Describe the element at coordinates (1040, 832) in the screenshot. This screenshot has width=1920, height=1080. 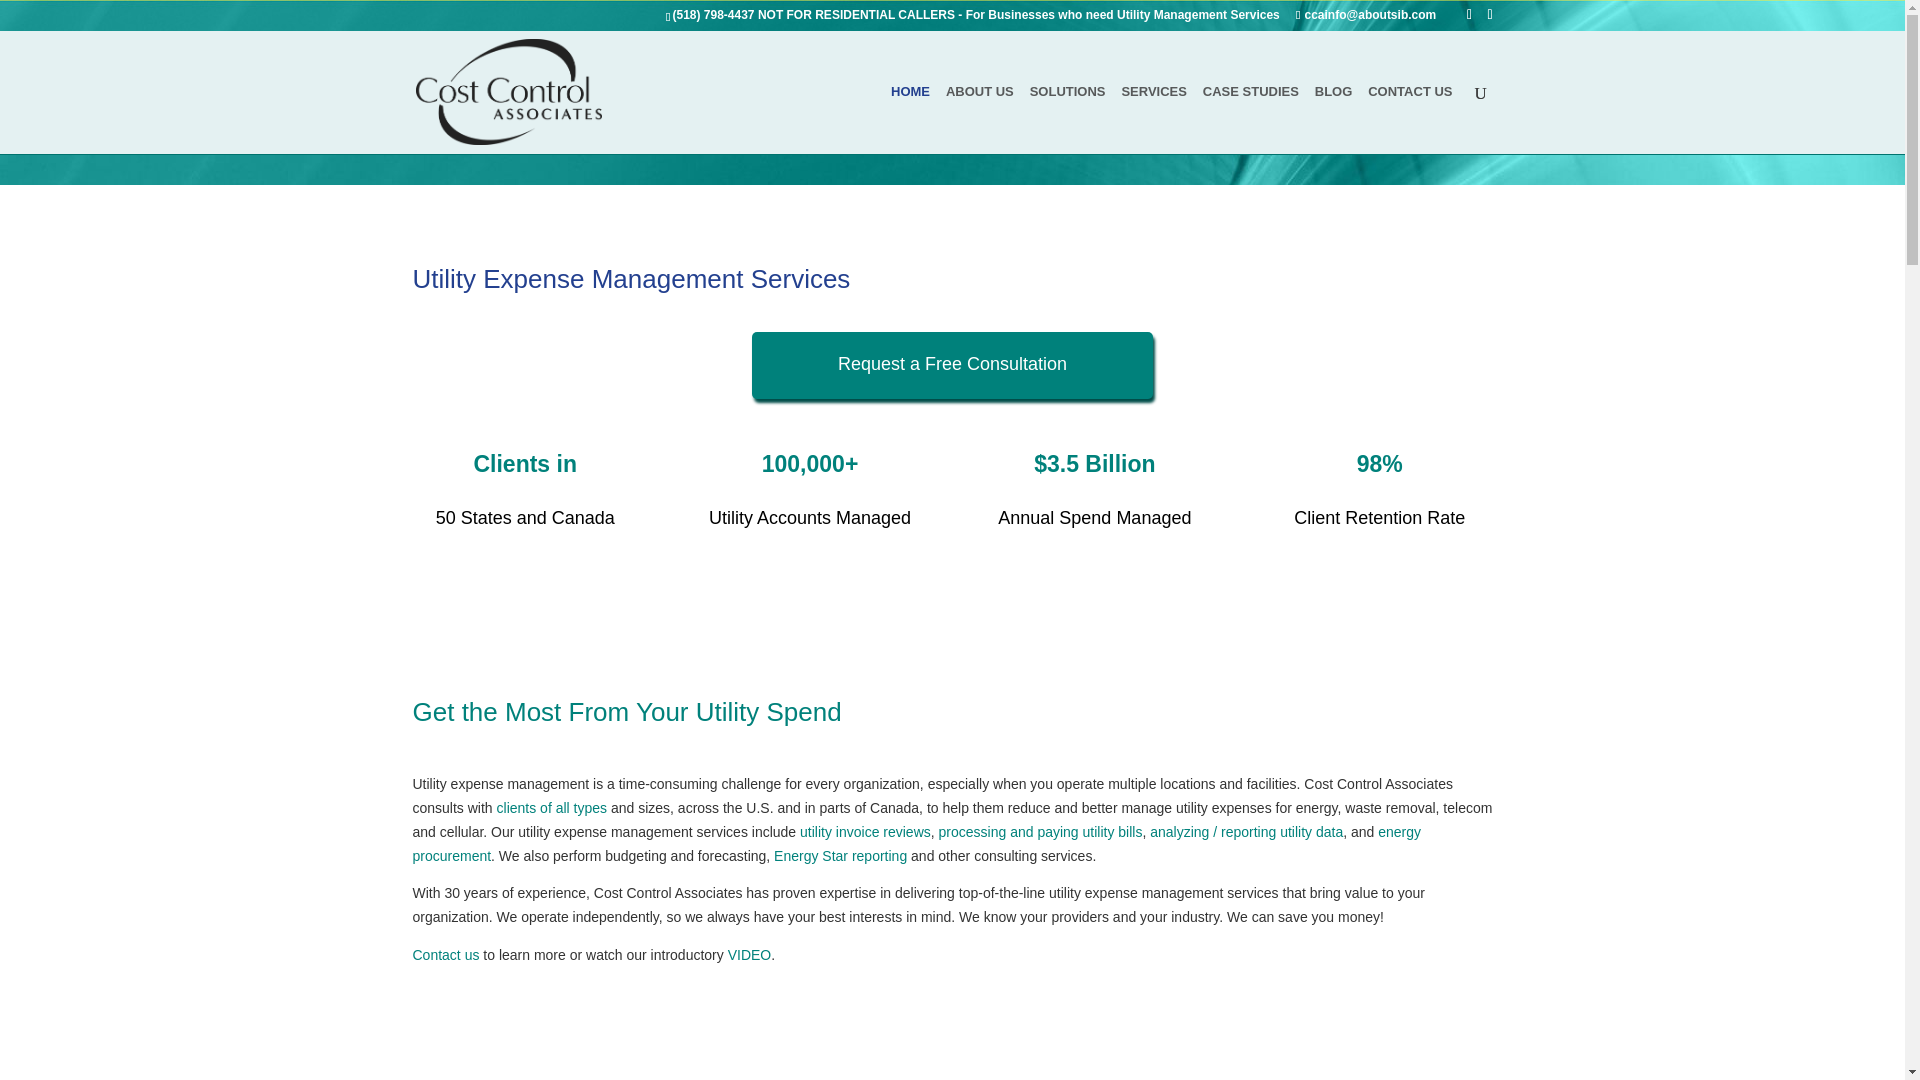
I see `processing and paying utility bills` at that location.